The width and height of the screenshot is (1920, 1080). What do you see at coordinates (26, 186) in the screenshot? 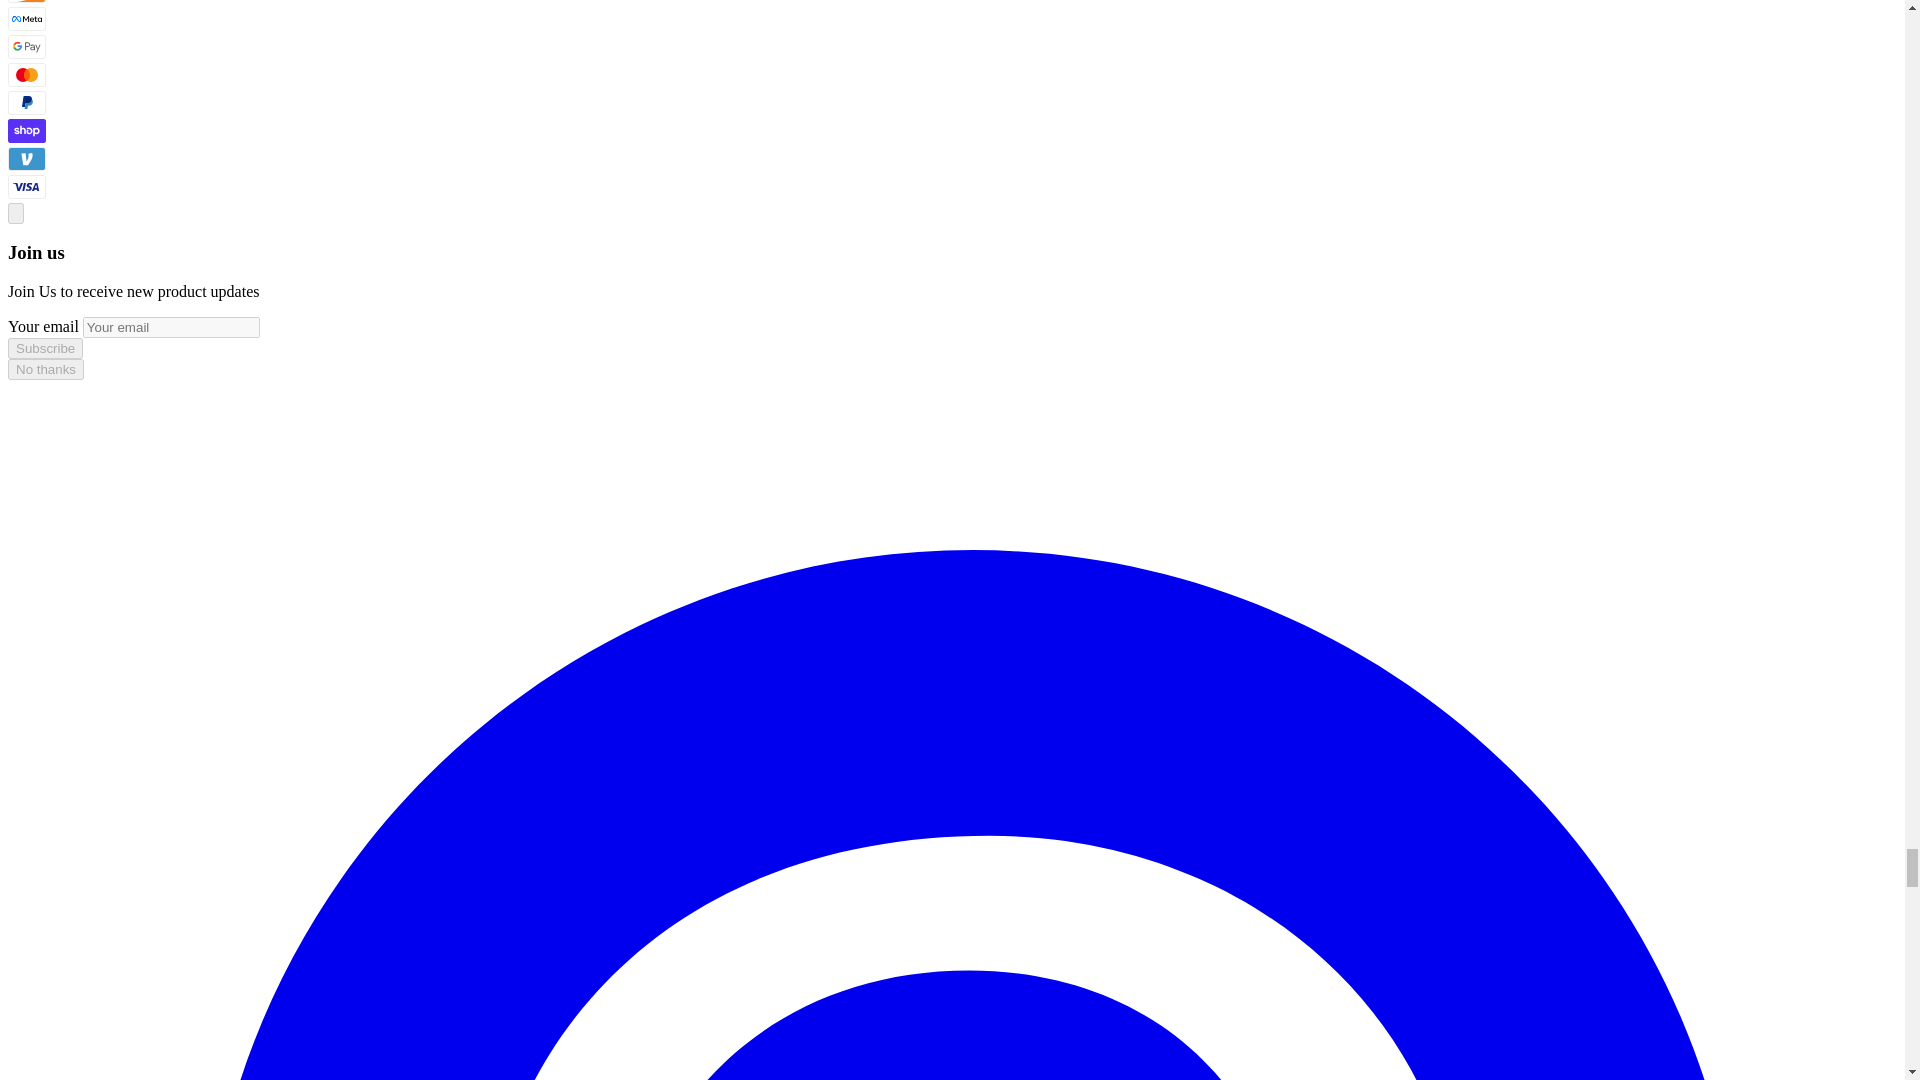
I see `Visa` at bounding box center [26, 186].